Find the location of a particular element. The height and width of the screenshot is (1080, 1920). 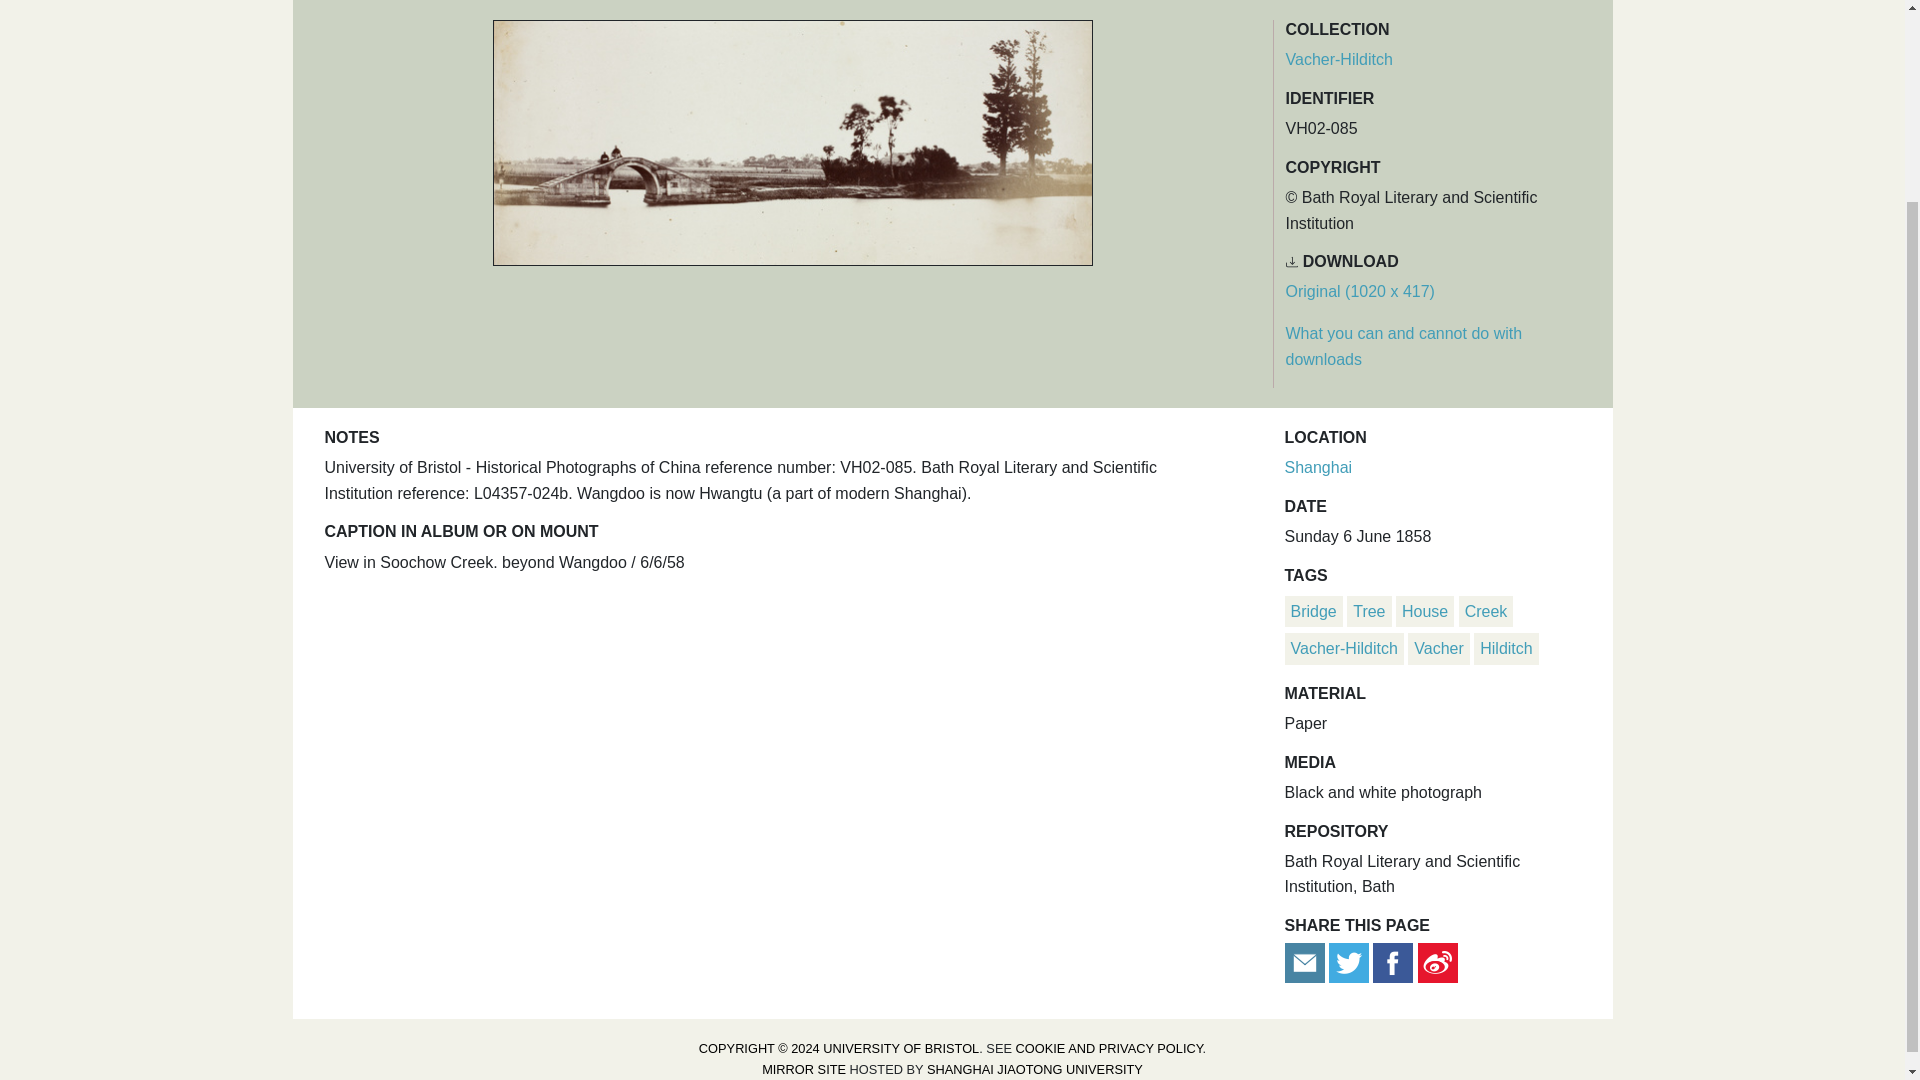

Vacher-Hilditch is located at coordinates (1344, 648).